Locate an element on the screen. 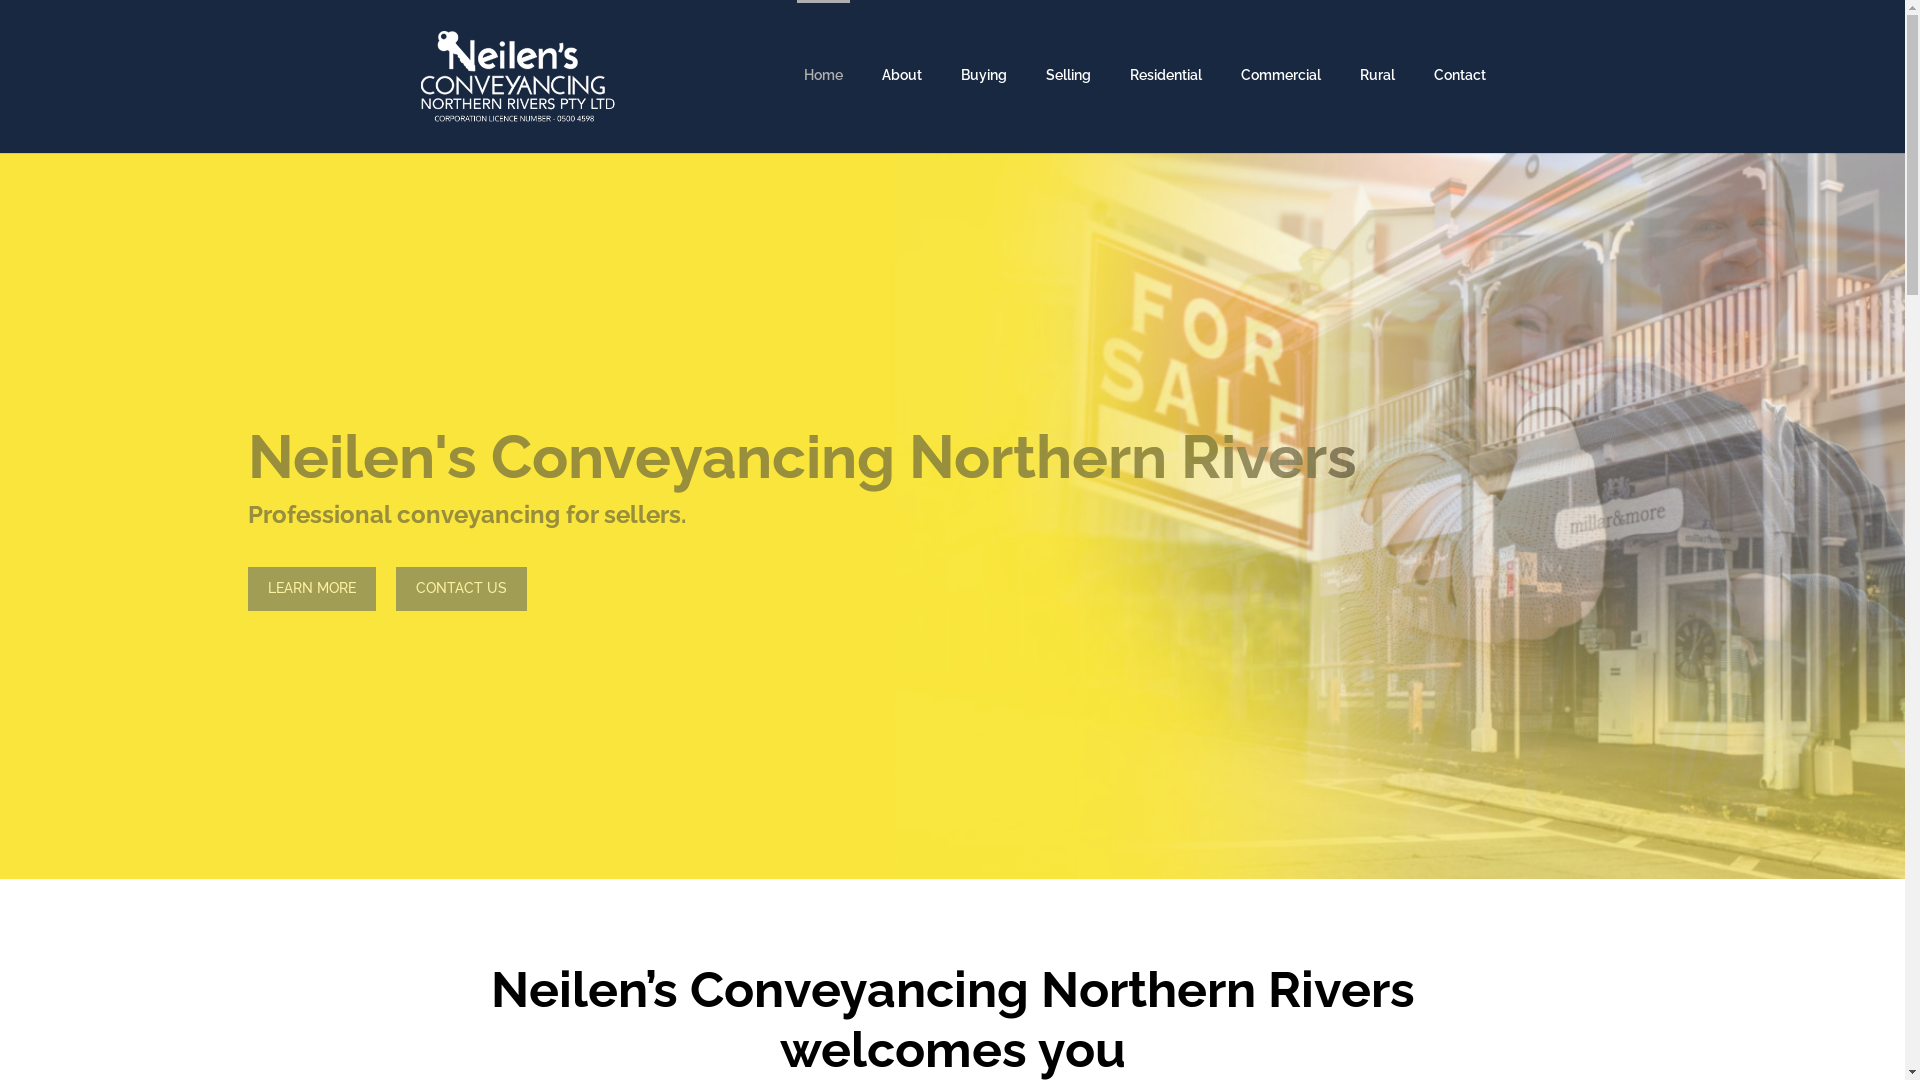  LEARN MORE is located at coordinates (312, 589).